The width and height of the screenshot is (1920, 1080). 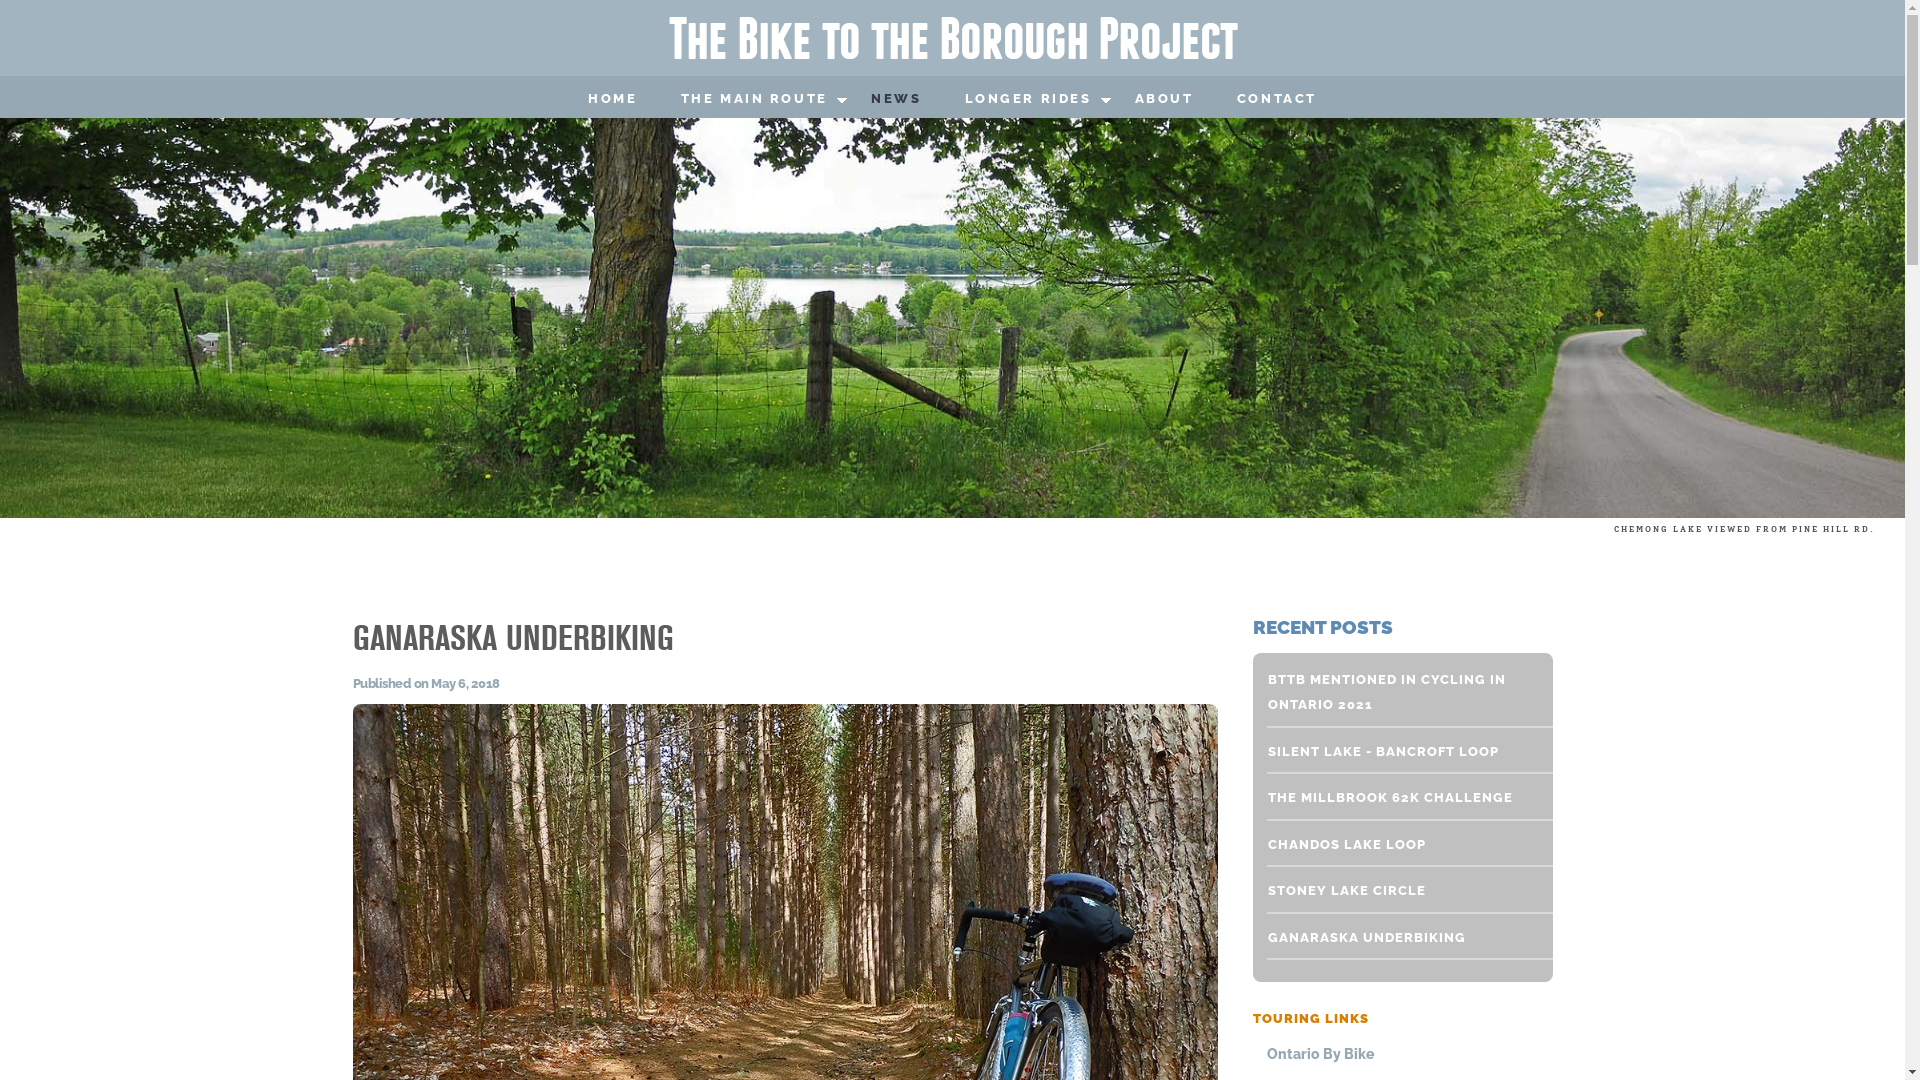 What do you see at coordinates (1398, 845) in the screenshot?
I see `CHANDOS LAKE LOOP` at bounding box center [1398, 845].